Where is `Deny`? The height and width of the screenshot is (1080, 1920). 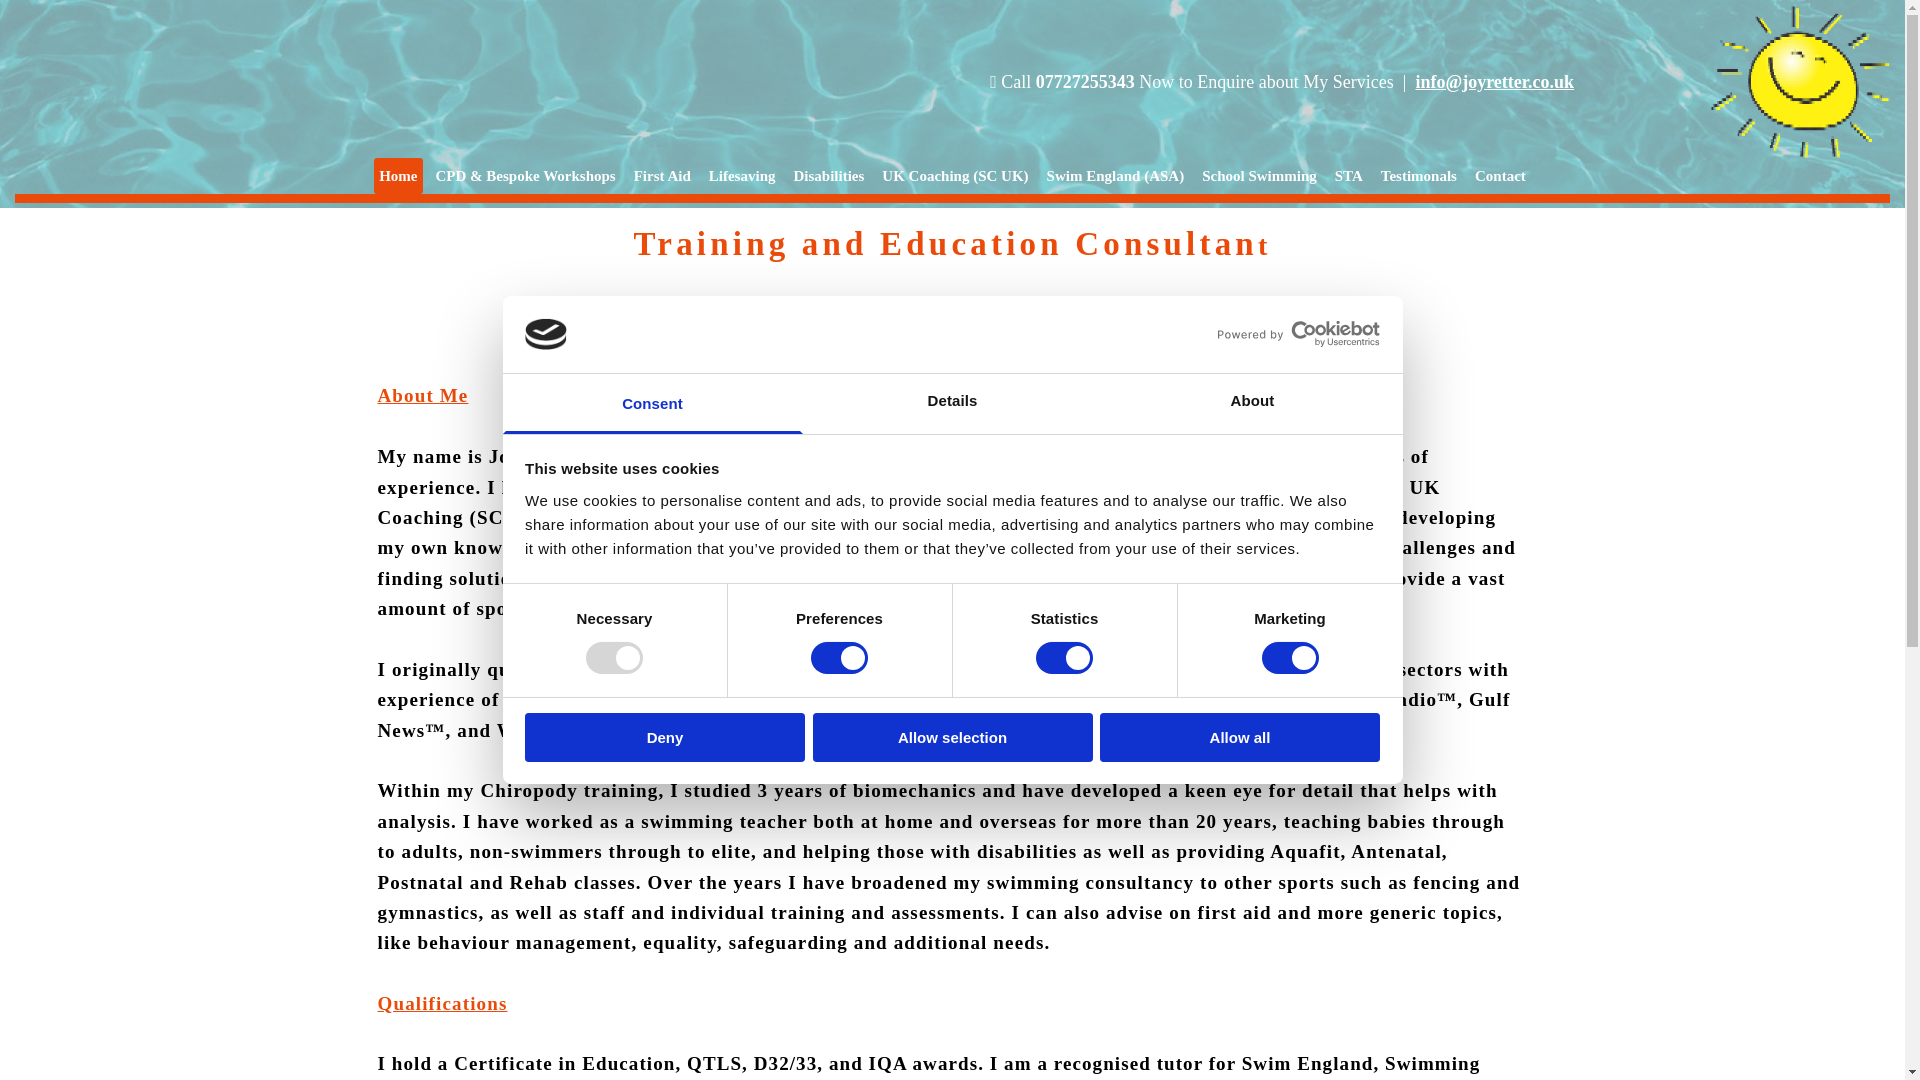 Deny is located at coordinates (664, 737).